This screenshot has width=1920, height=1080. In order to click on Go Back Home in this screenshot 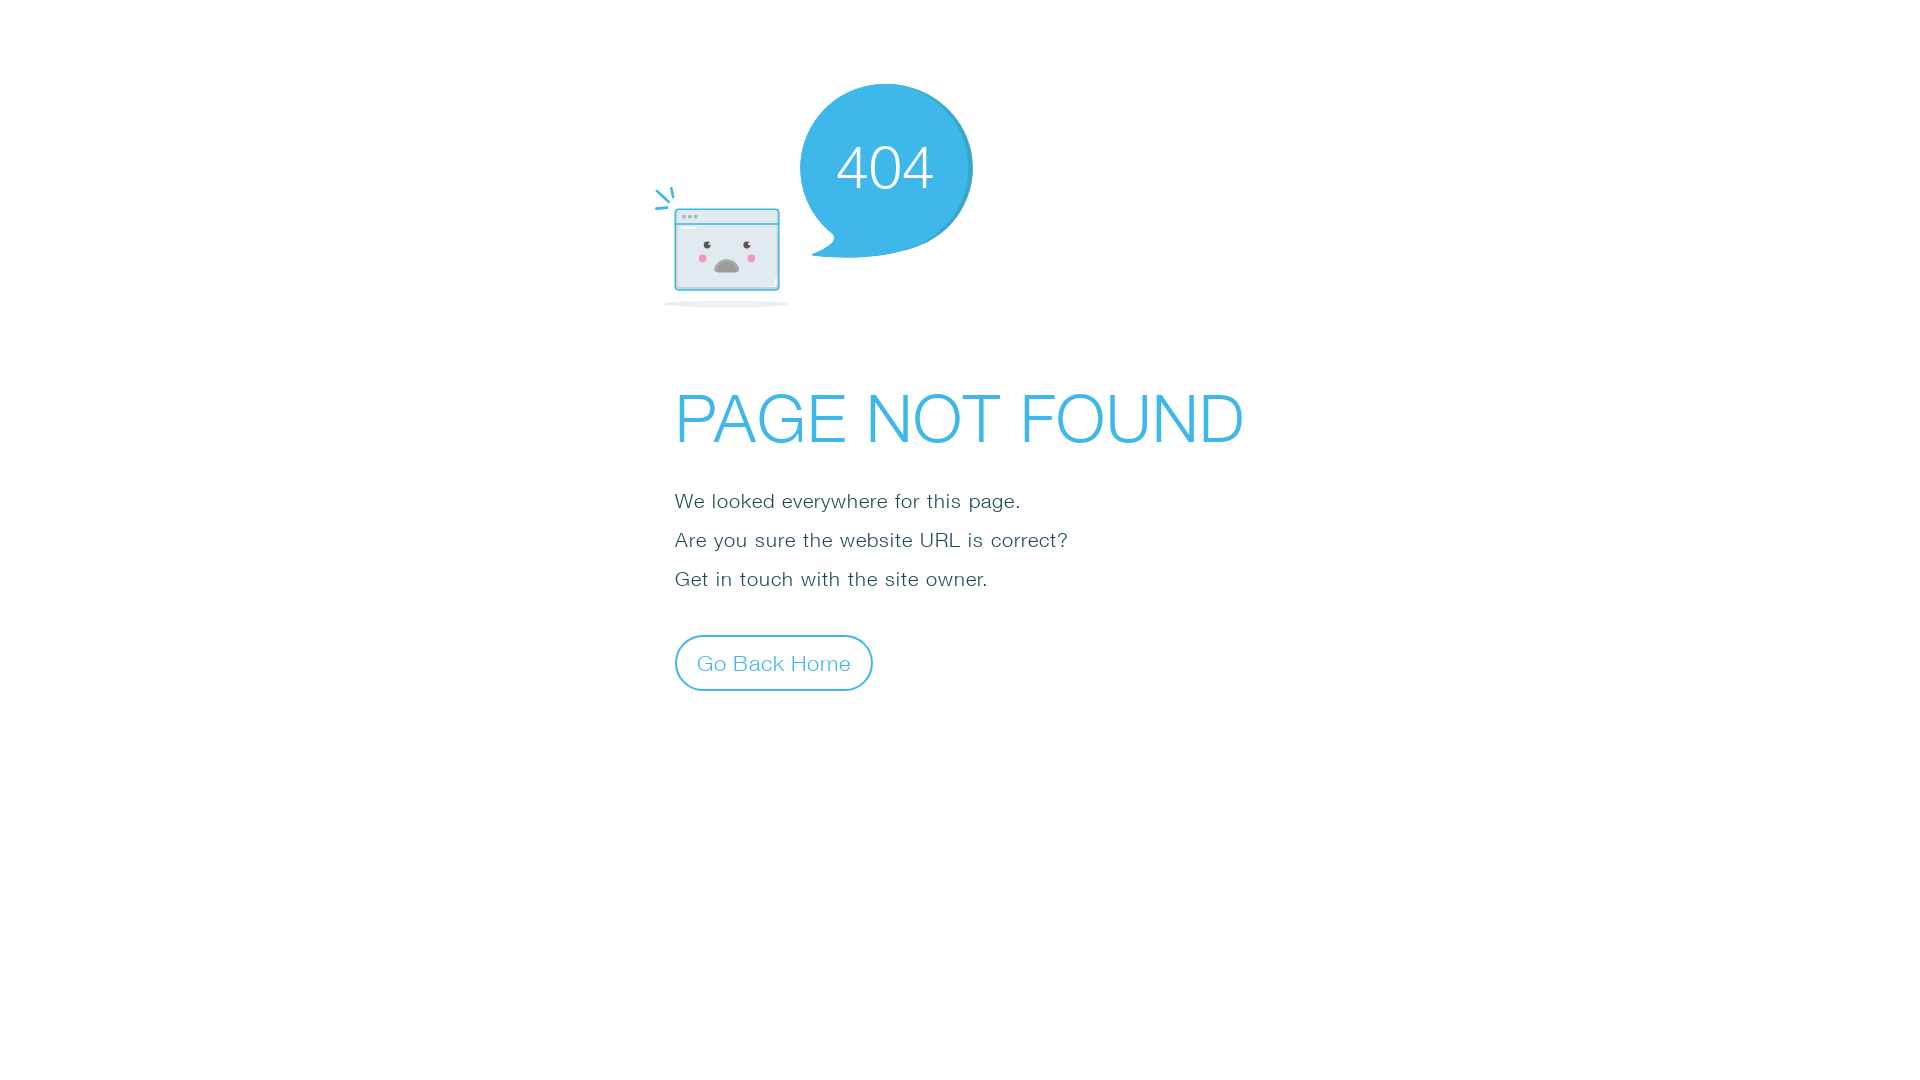, I will do `click(774, 662)`.